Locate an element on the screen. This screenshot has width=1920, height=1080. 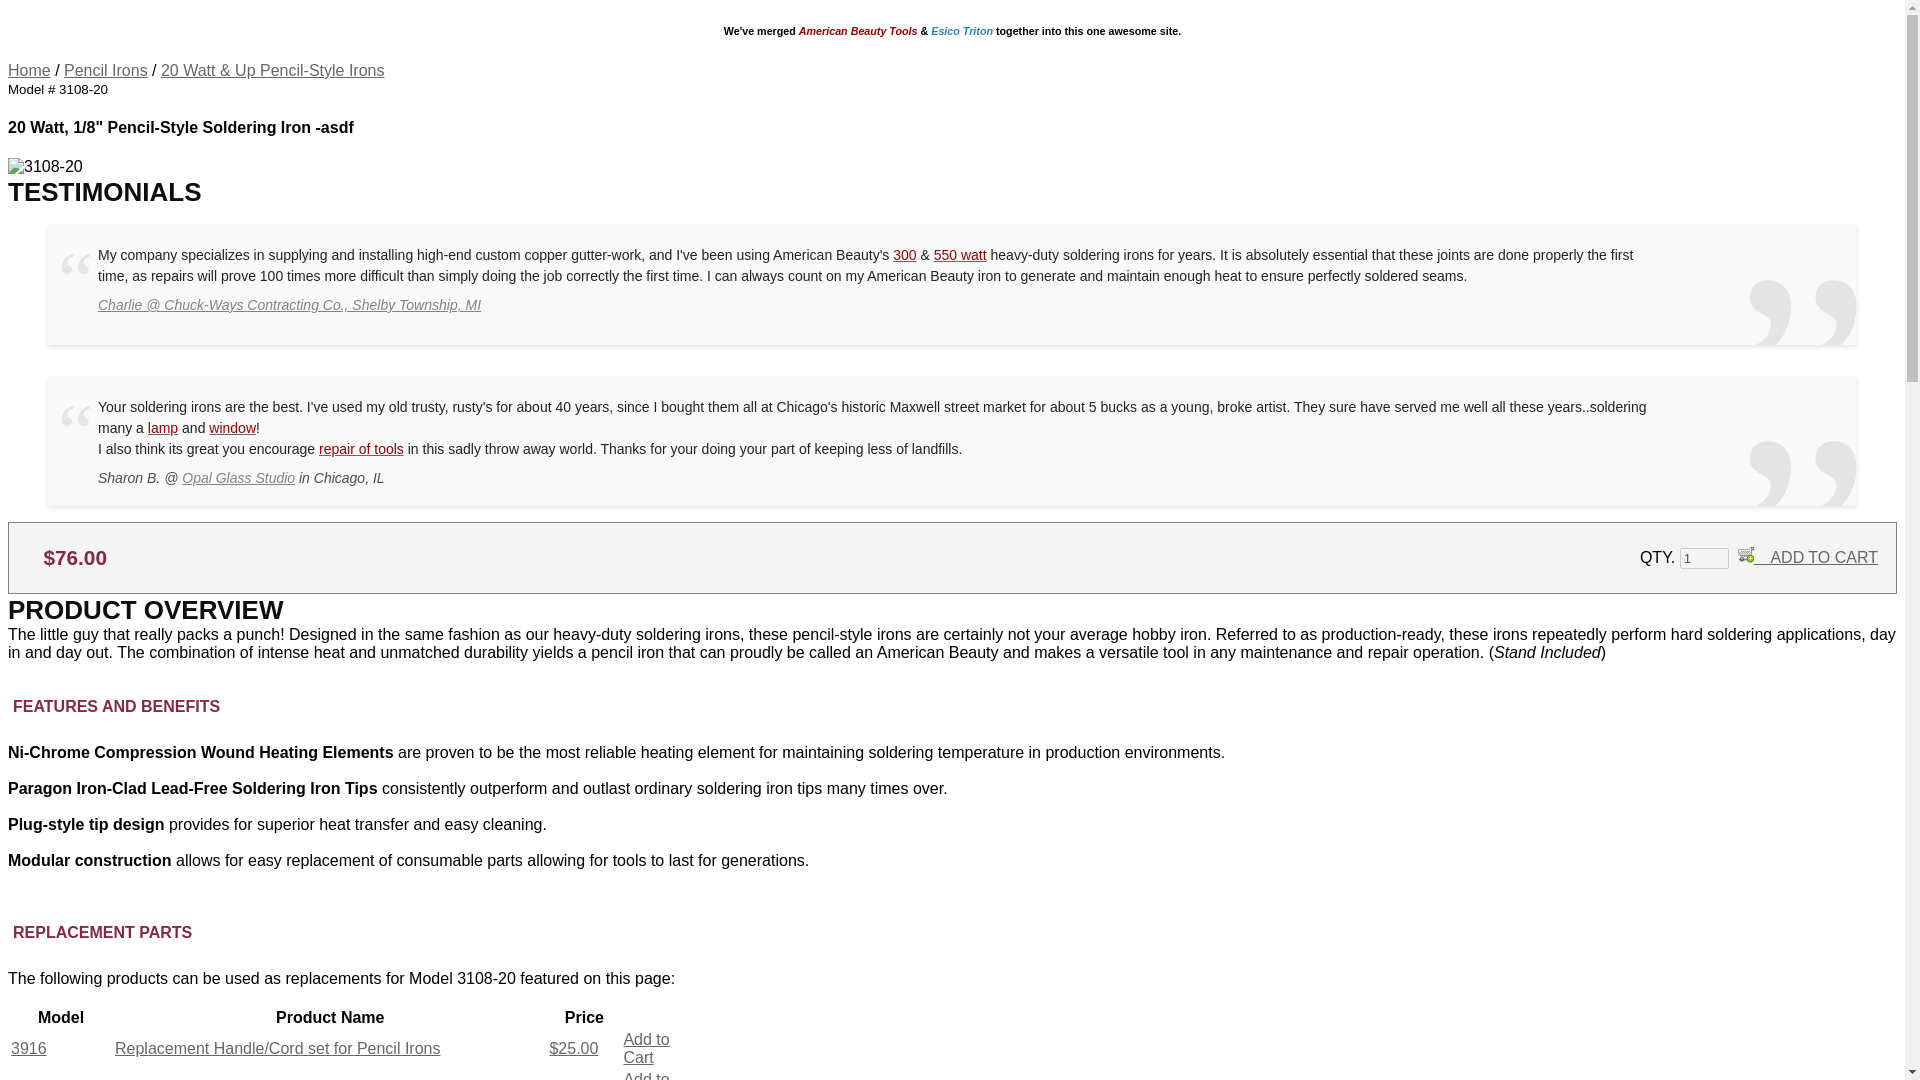
repair of tools is located at coordinates (360, 448).